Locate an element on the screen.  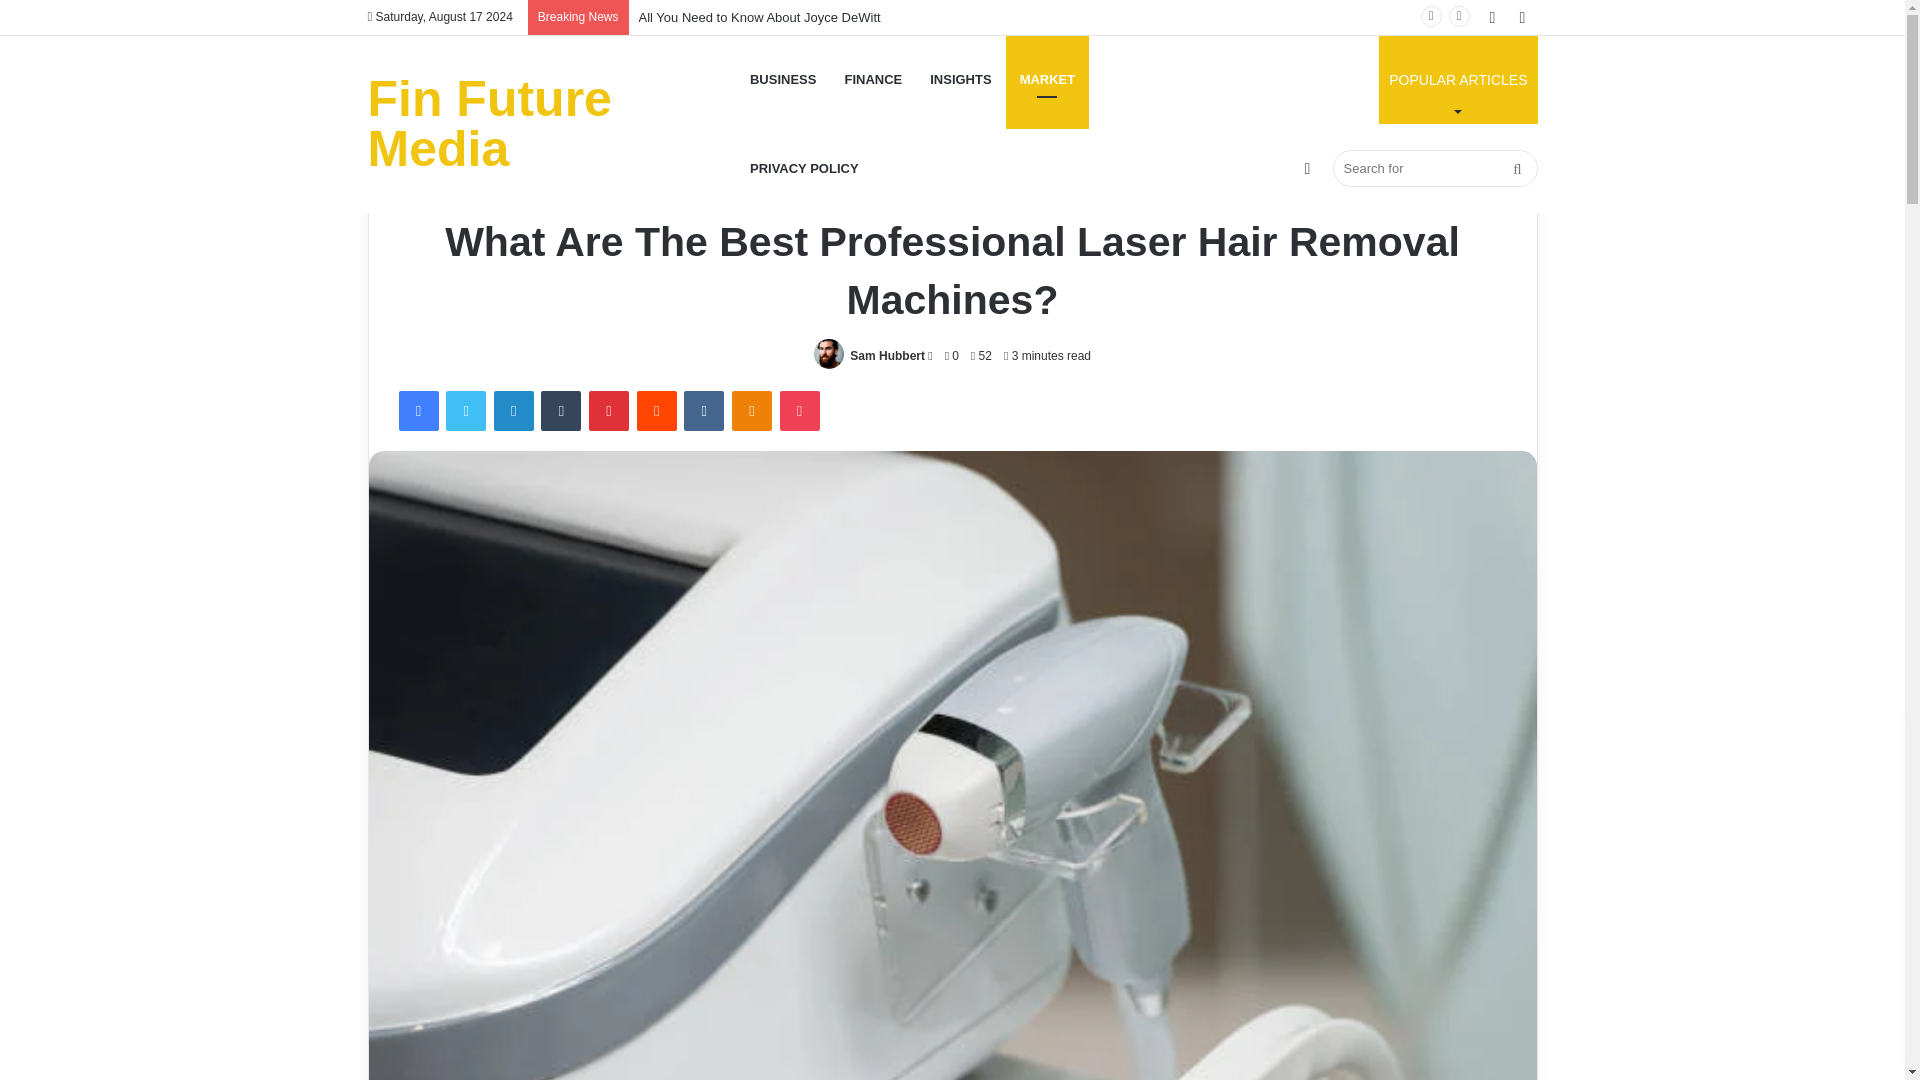
Reddit is located at coordinates (657, 410).